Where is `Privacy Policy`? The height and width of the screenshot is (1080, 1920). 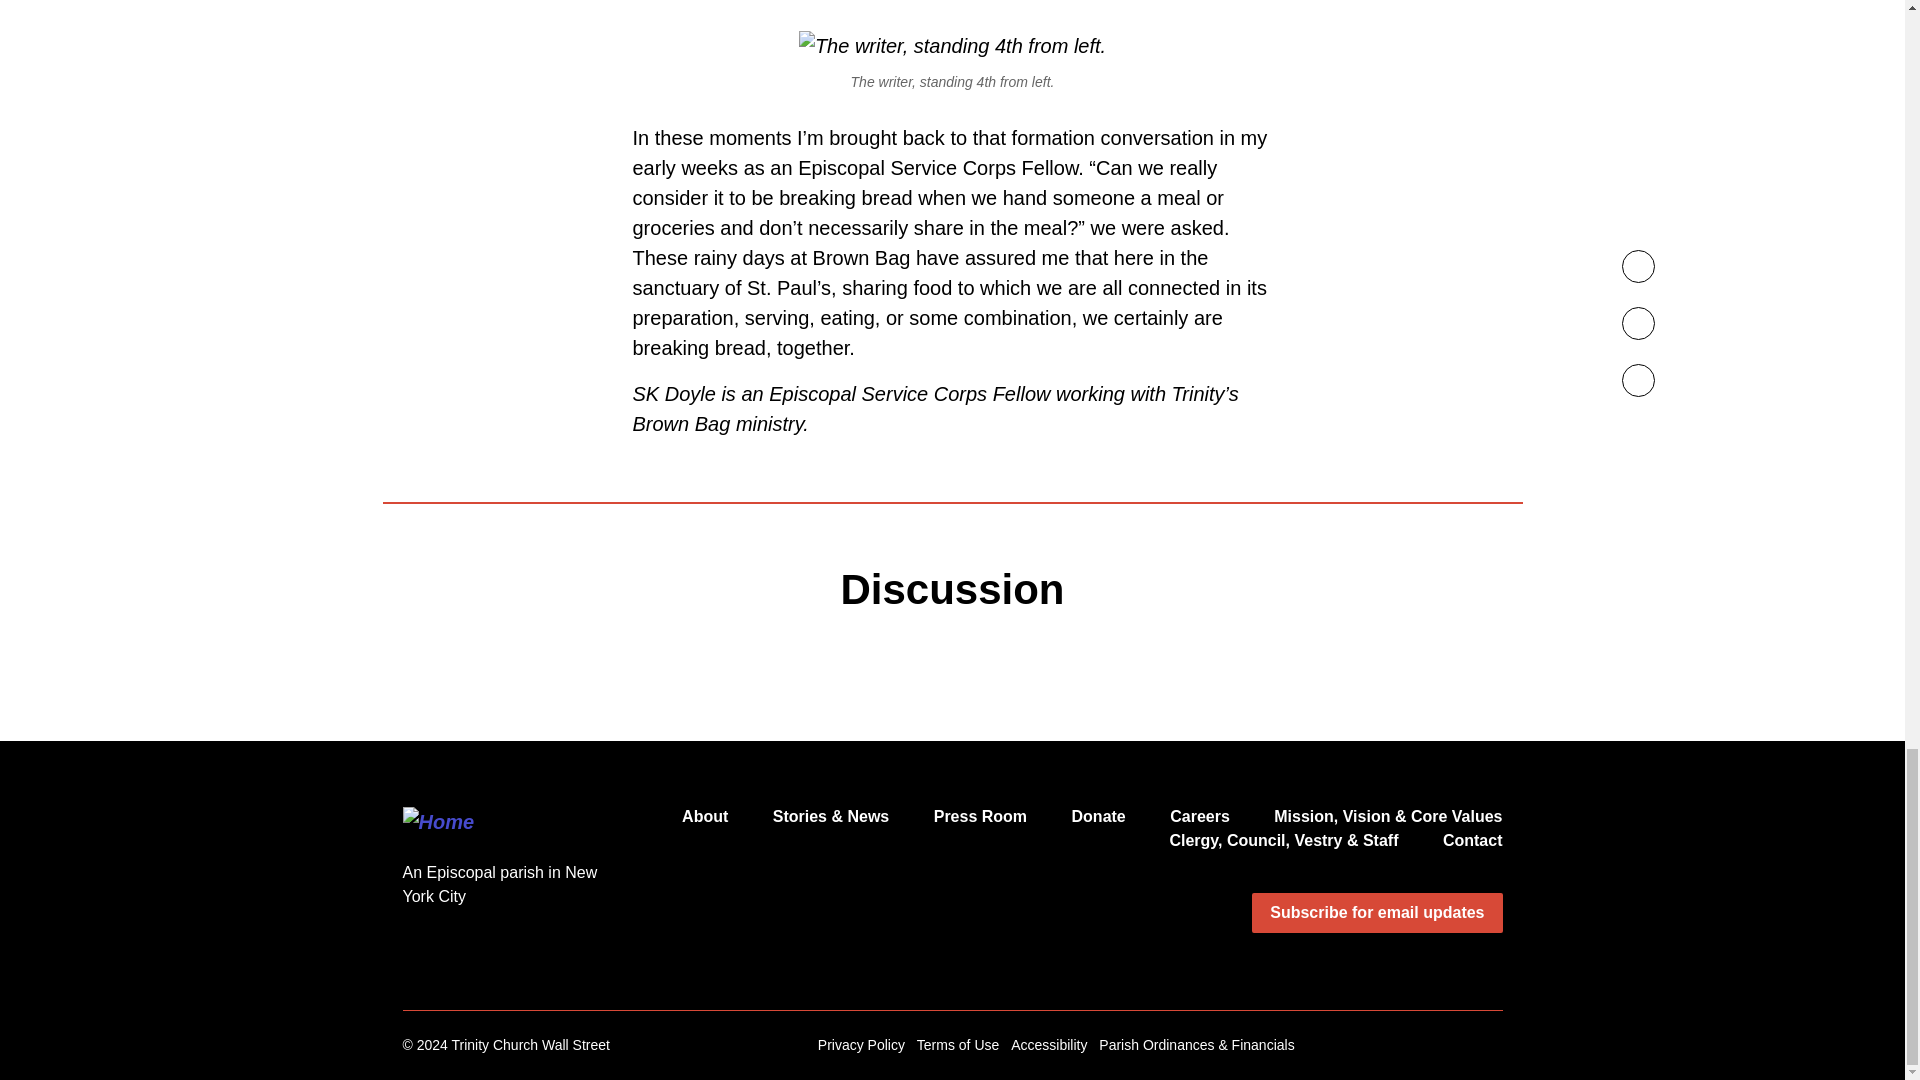
Privacy Policy is located at coordinates (860, 1044).